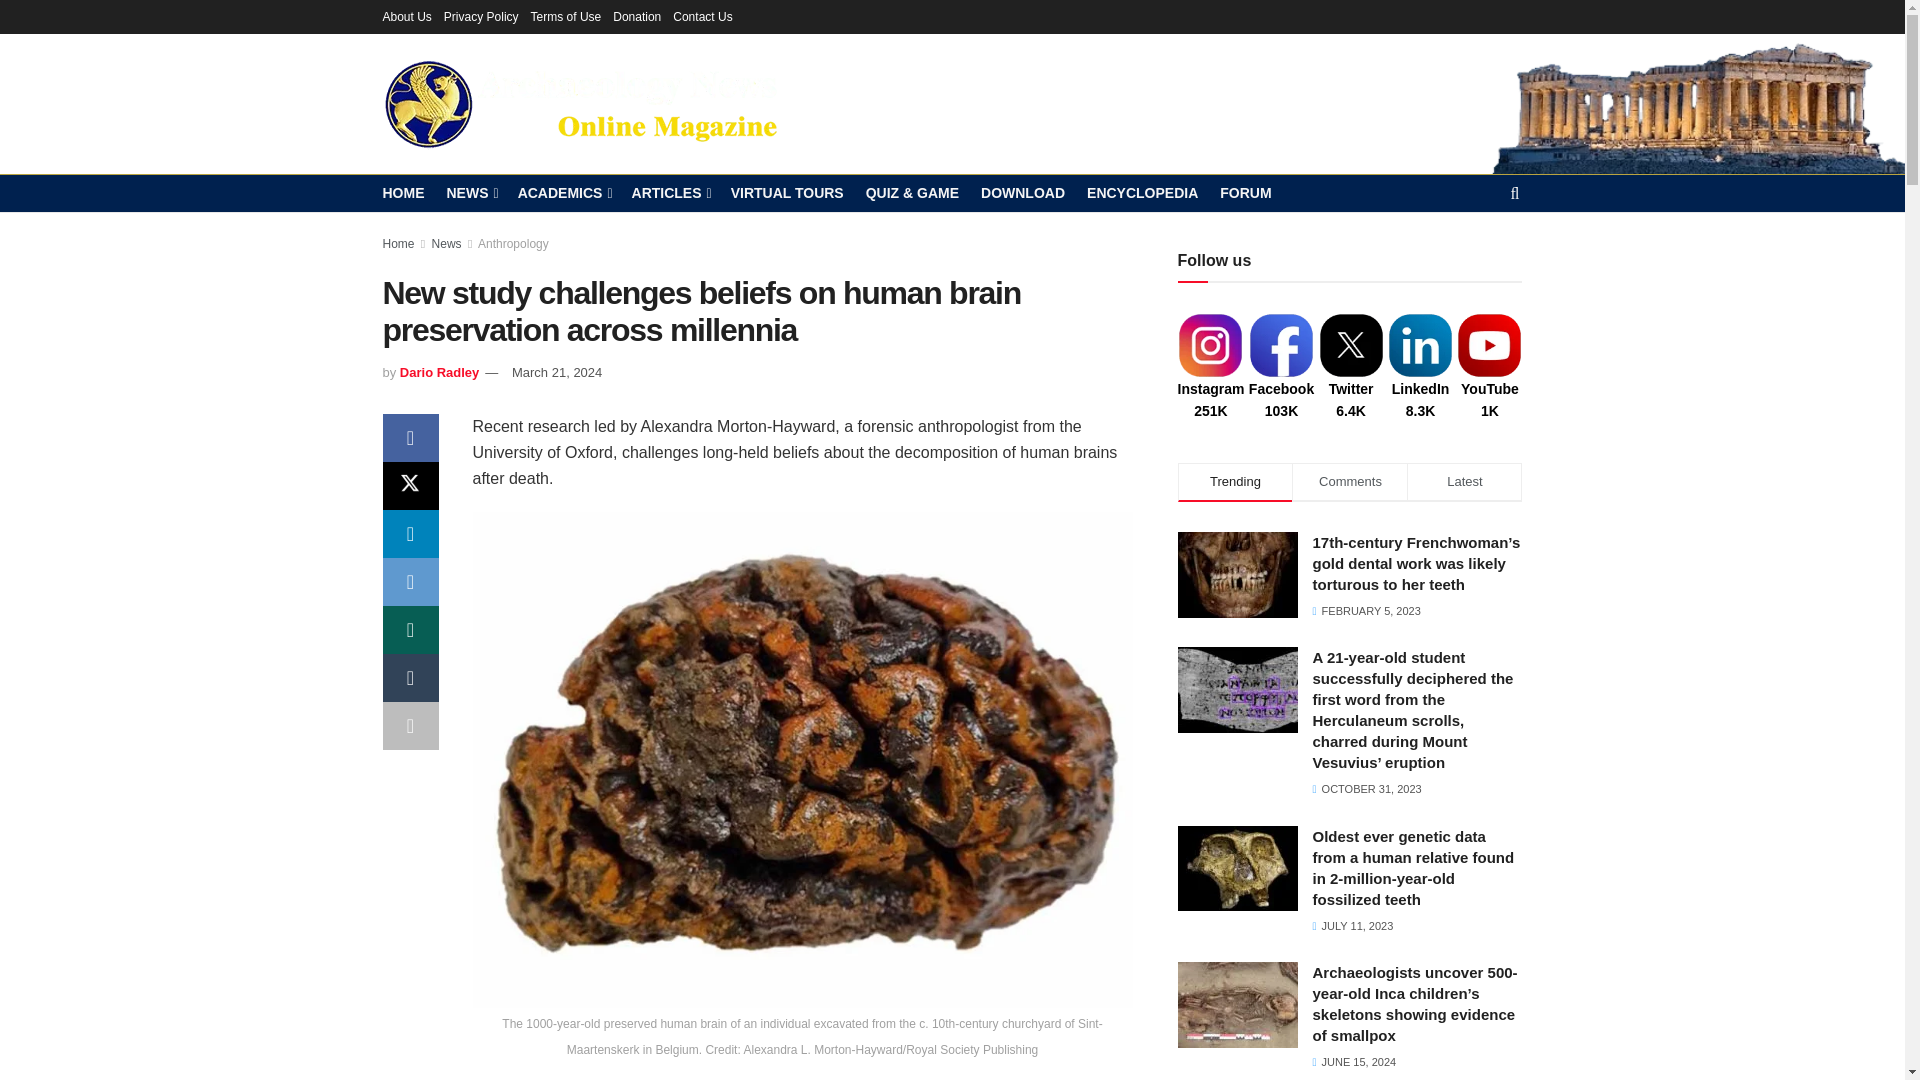  Describe the element at coordinates (1142, 192) in the screenshot. I see `ENCYCLOPEDIA` at that location.